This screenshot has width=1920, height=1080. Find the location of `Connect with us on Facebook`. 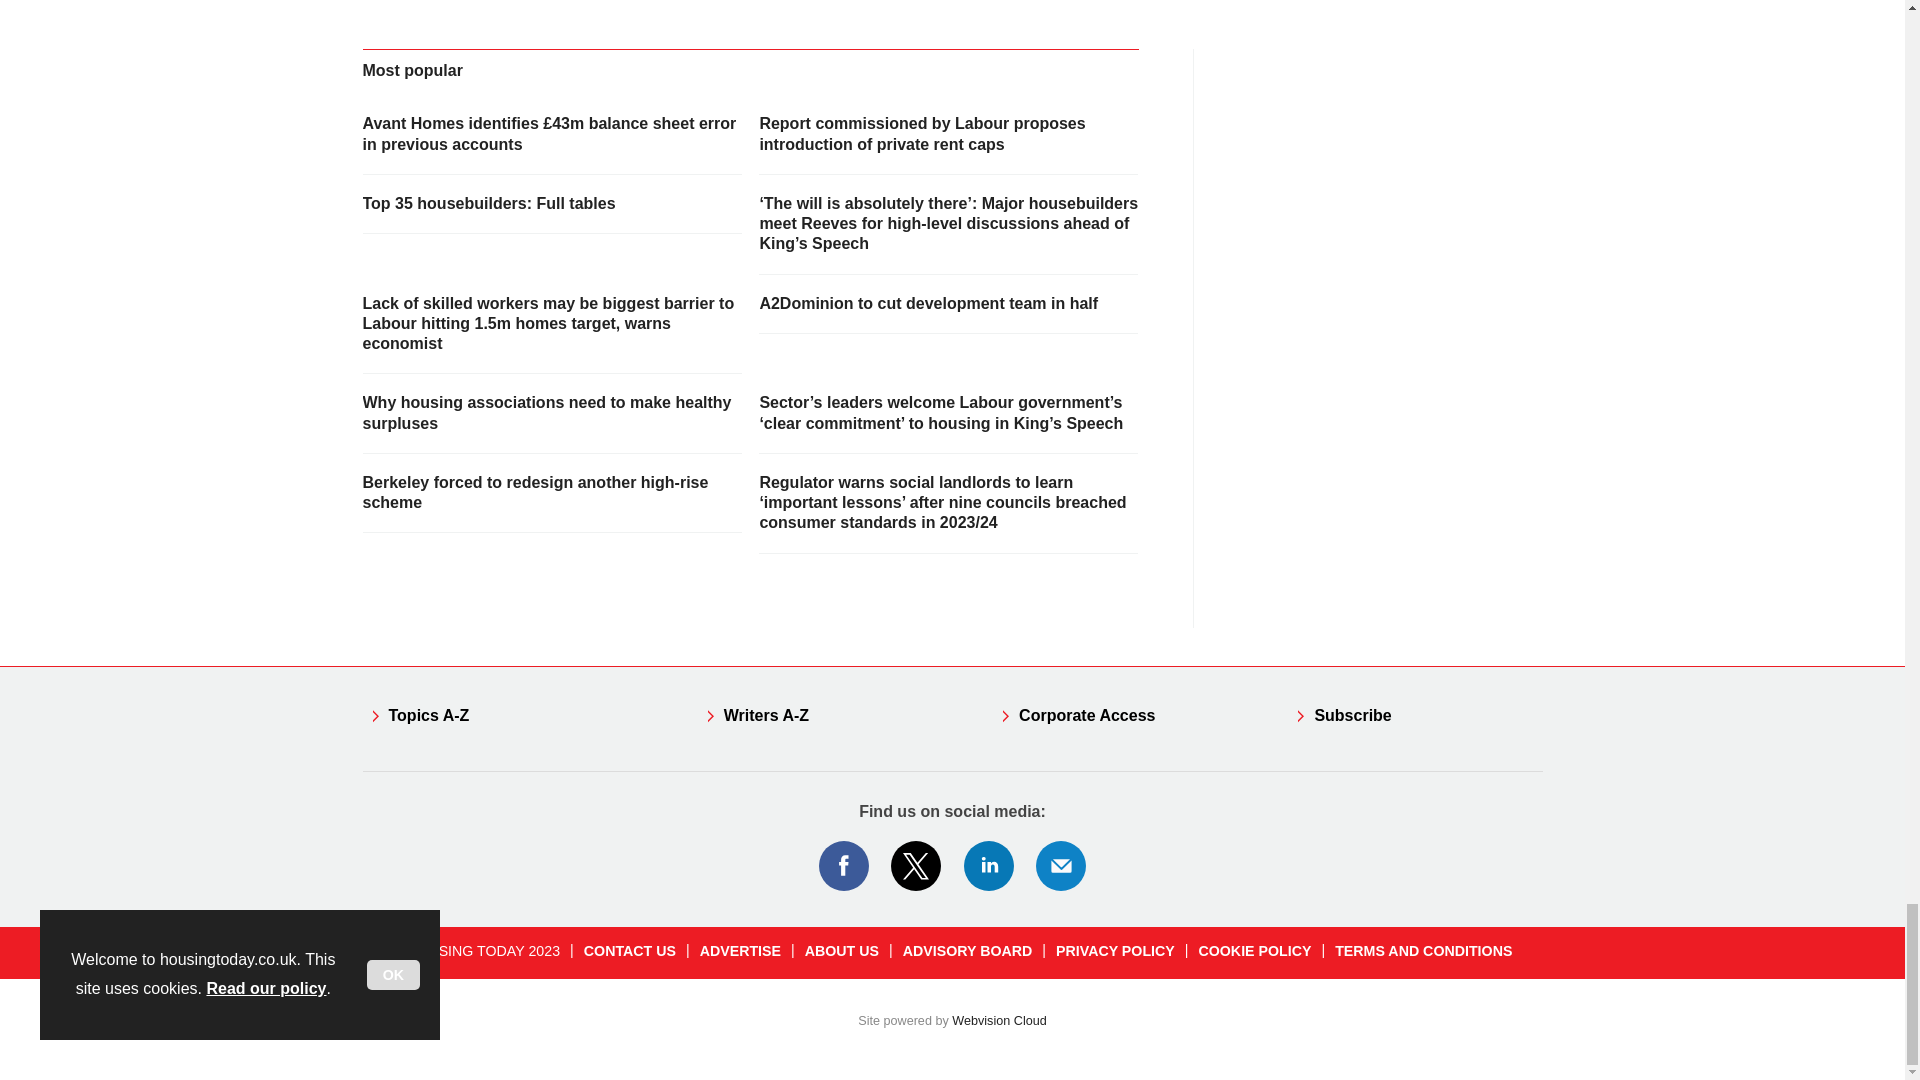

Connect with us on Facebook is located at coordinates (843, 866).